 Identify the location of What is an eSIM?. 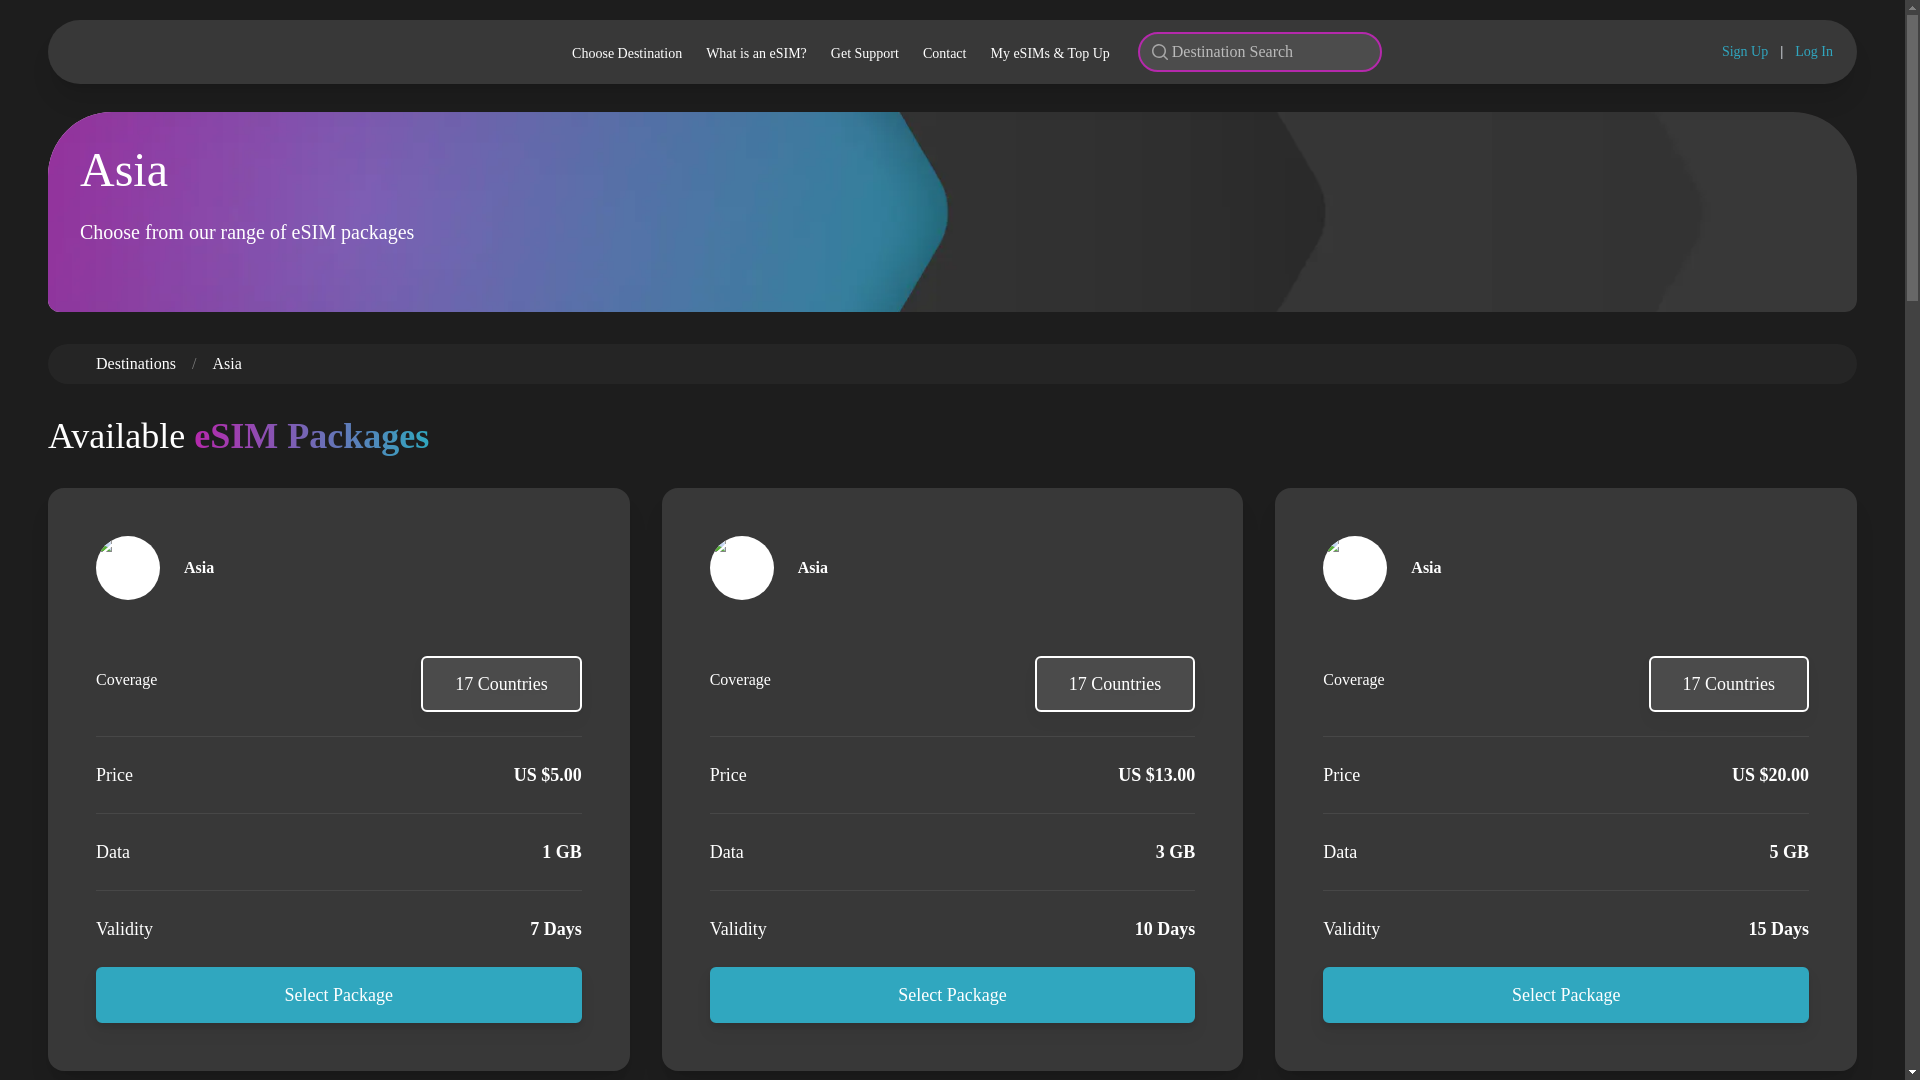
(756, 52).